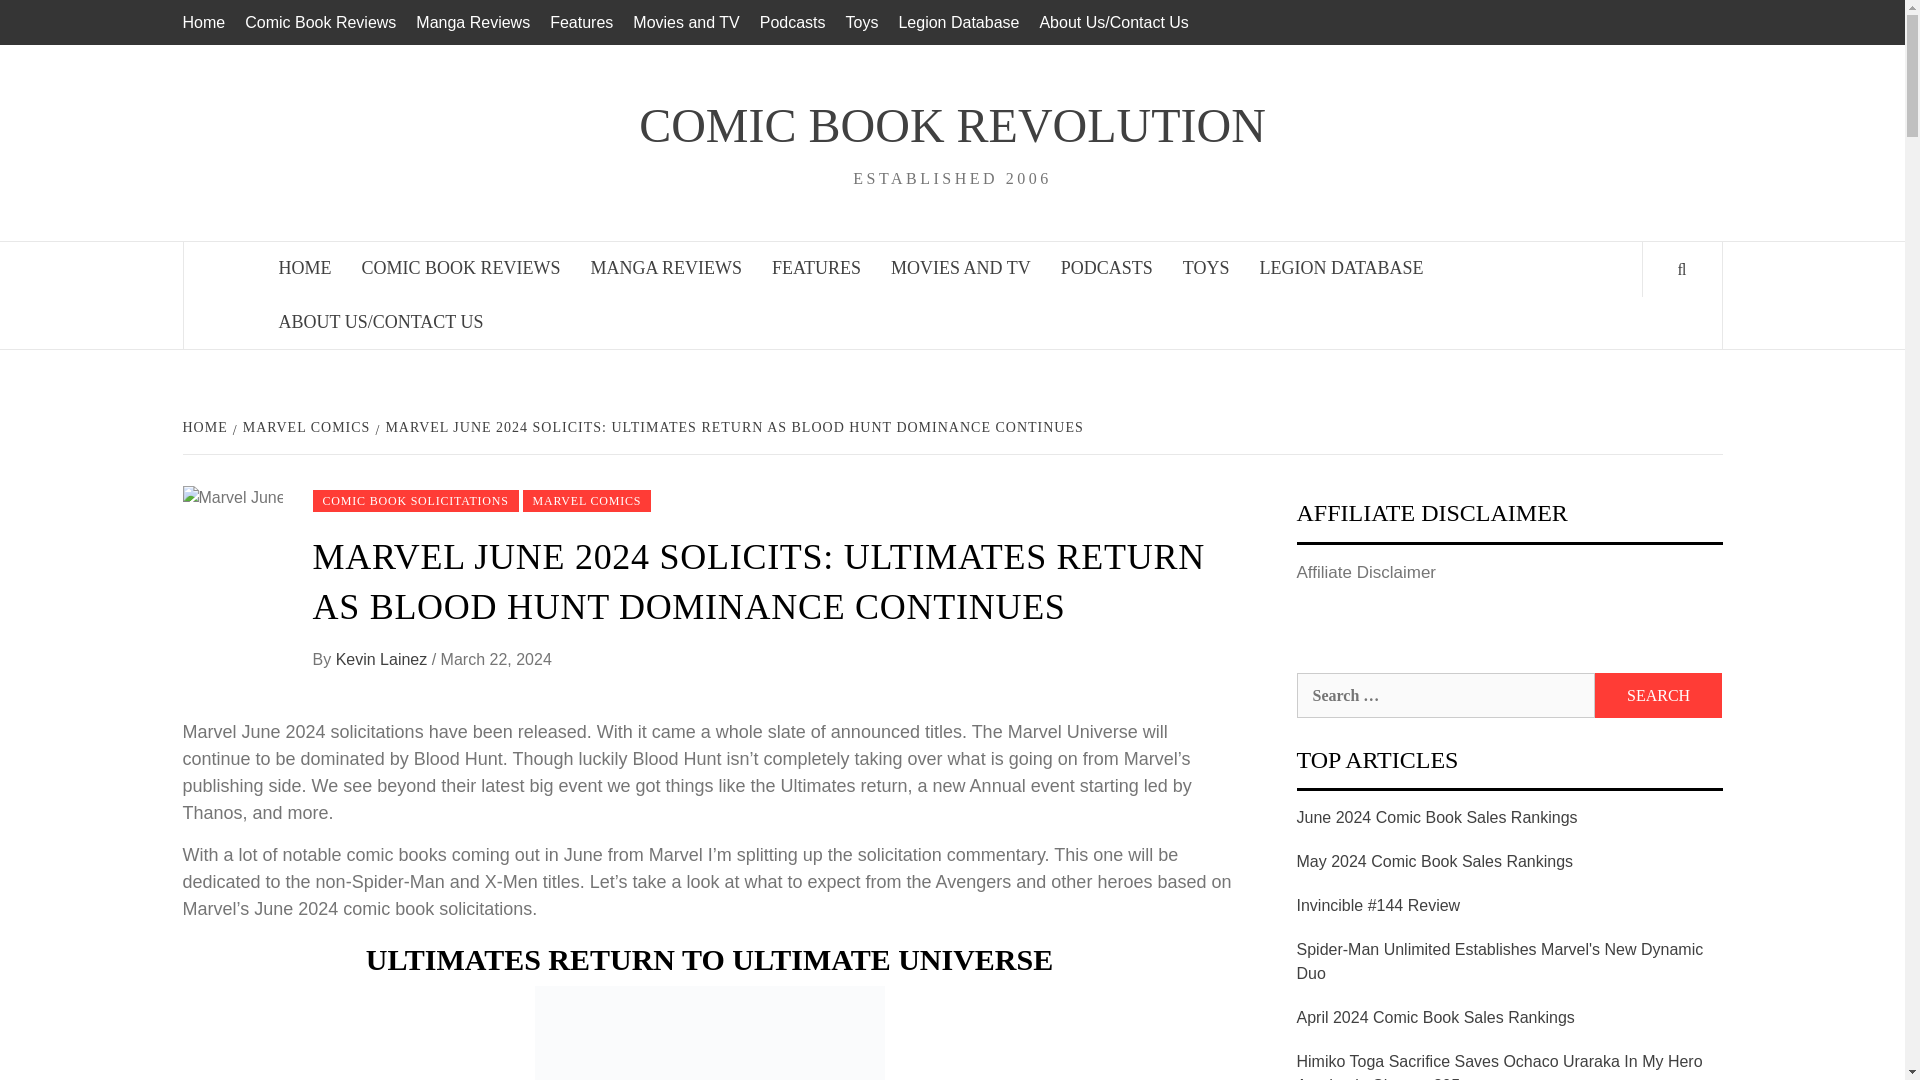 This screenshot has height=1080, width=1920. What do you see at coordinates (472, 22) in the screenshot?
I see `Manga Reviews` at bounding box center [472, 22].